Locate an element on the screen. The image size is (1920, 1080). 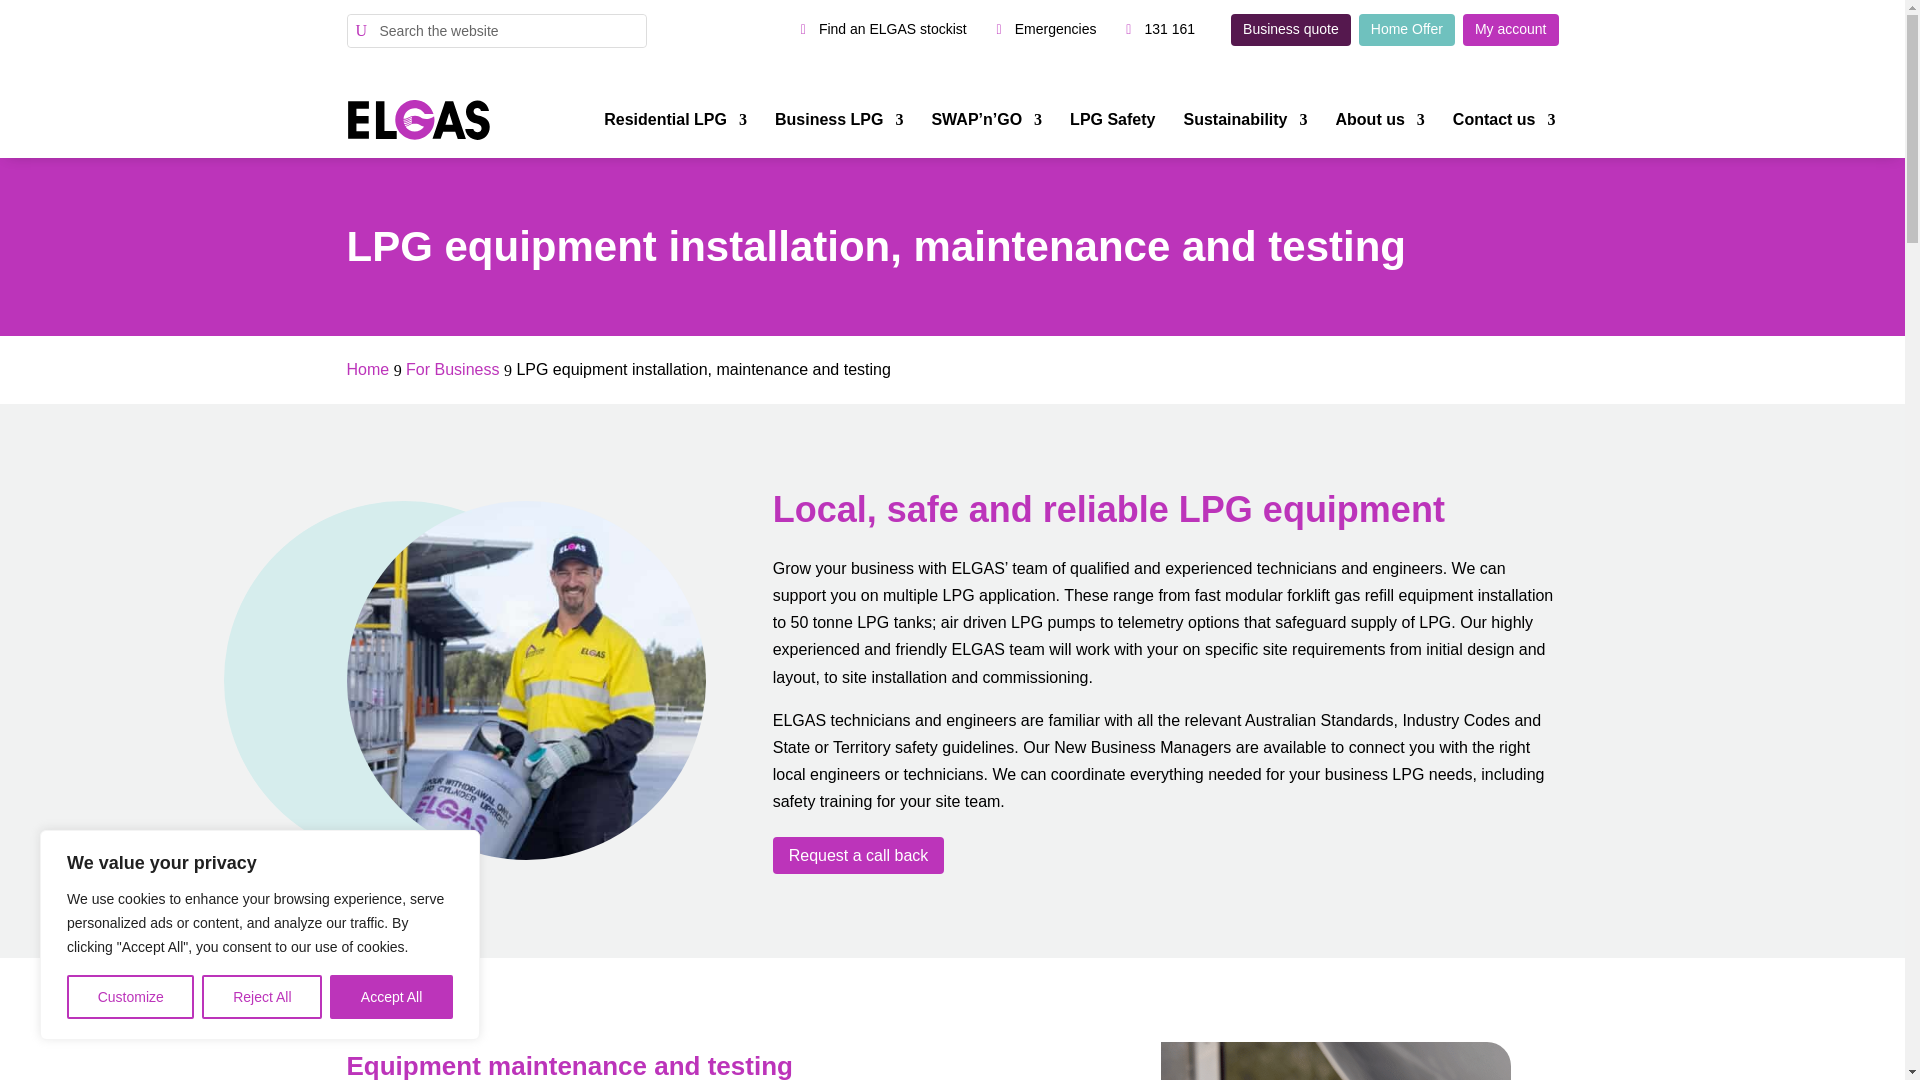
Accept All is located at coordinates (392, 997).